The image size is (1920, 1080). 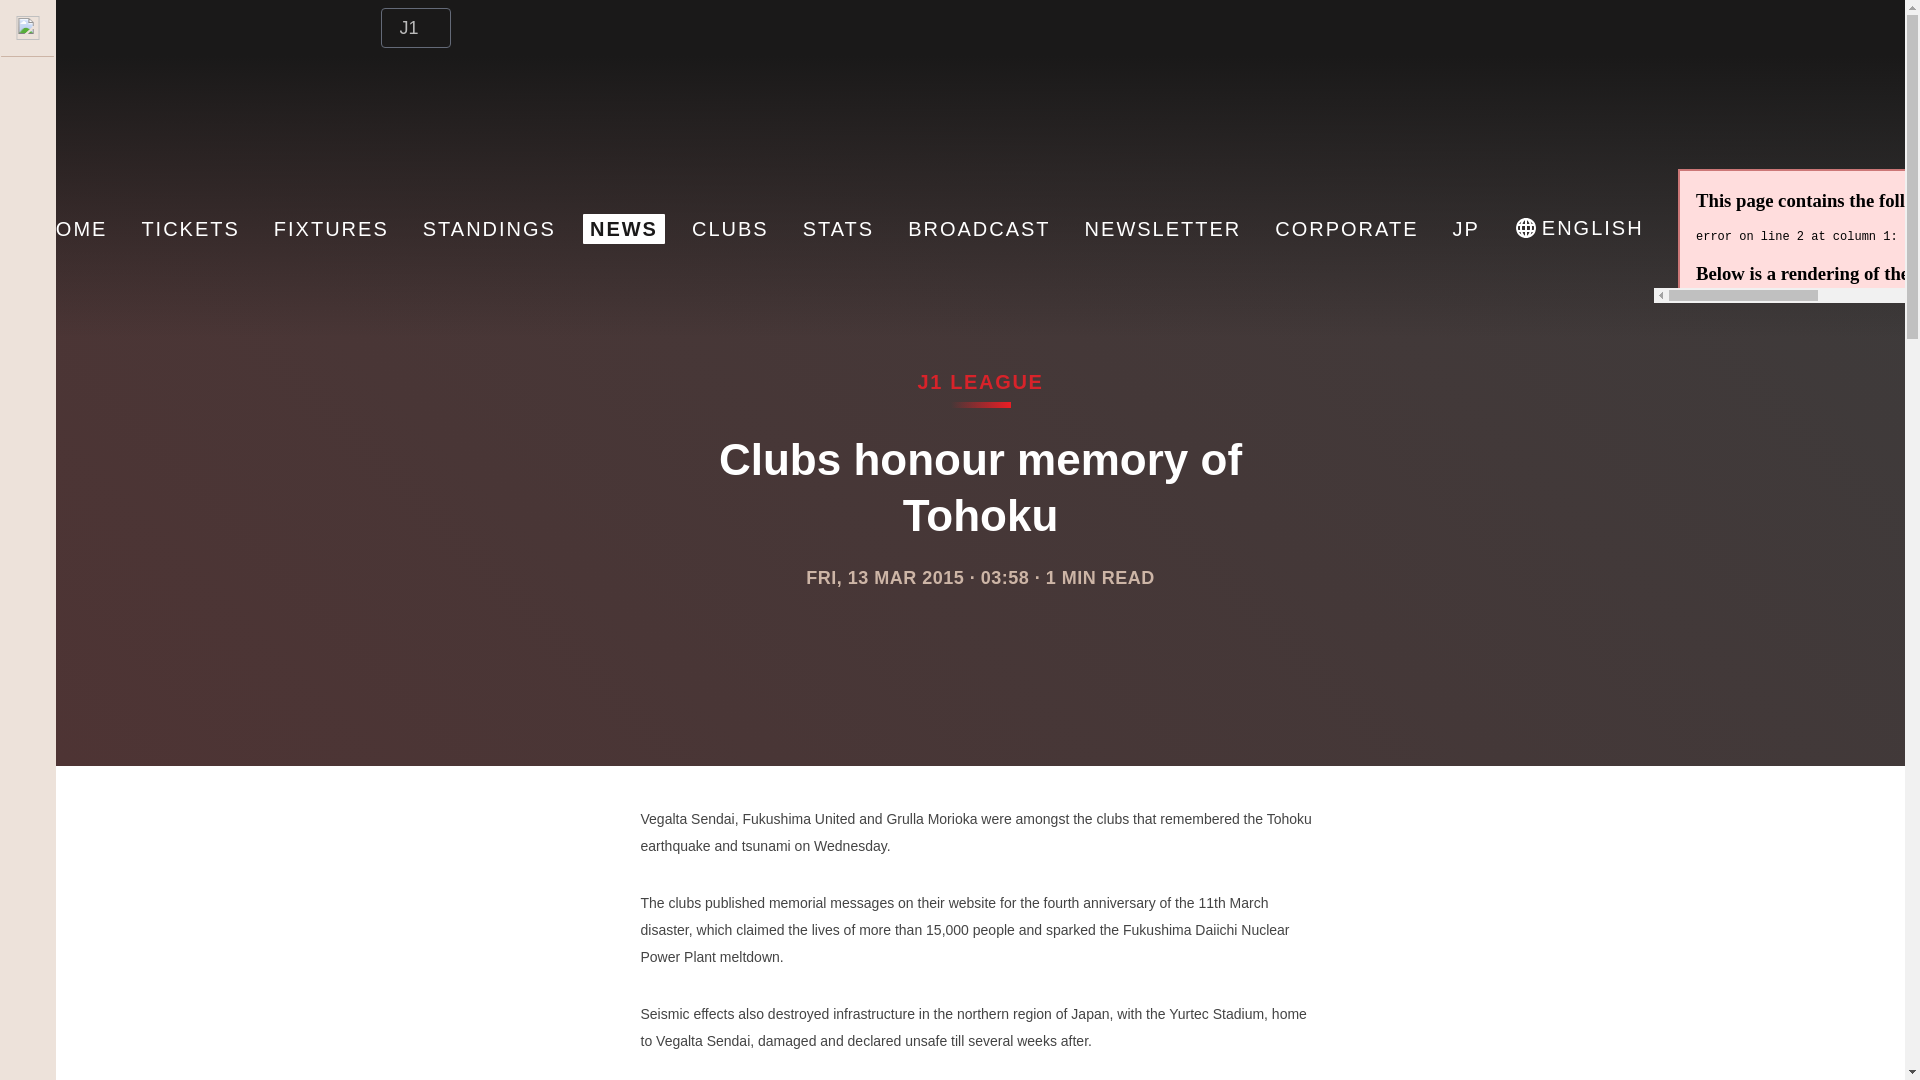 What do you see at coordinates (190, 228) in the screenshot?
I see `TICKETS` at bounding box center [190, 228].